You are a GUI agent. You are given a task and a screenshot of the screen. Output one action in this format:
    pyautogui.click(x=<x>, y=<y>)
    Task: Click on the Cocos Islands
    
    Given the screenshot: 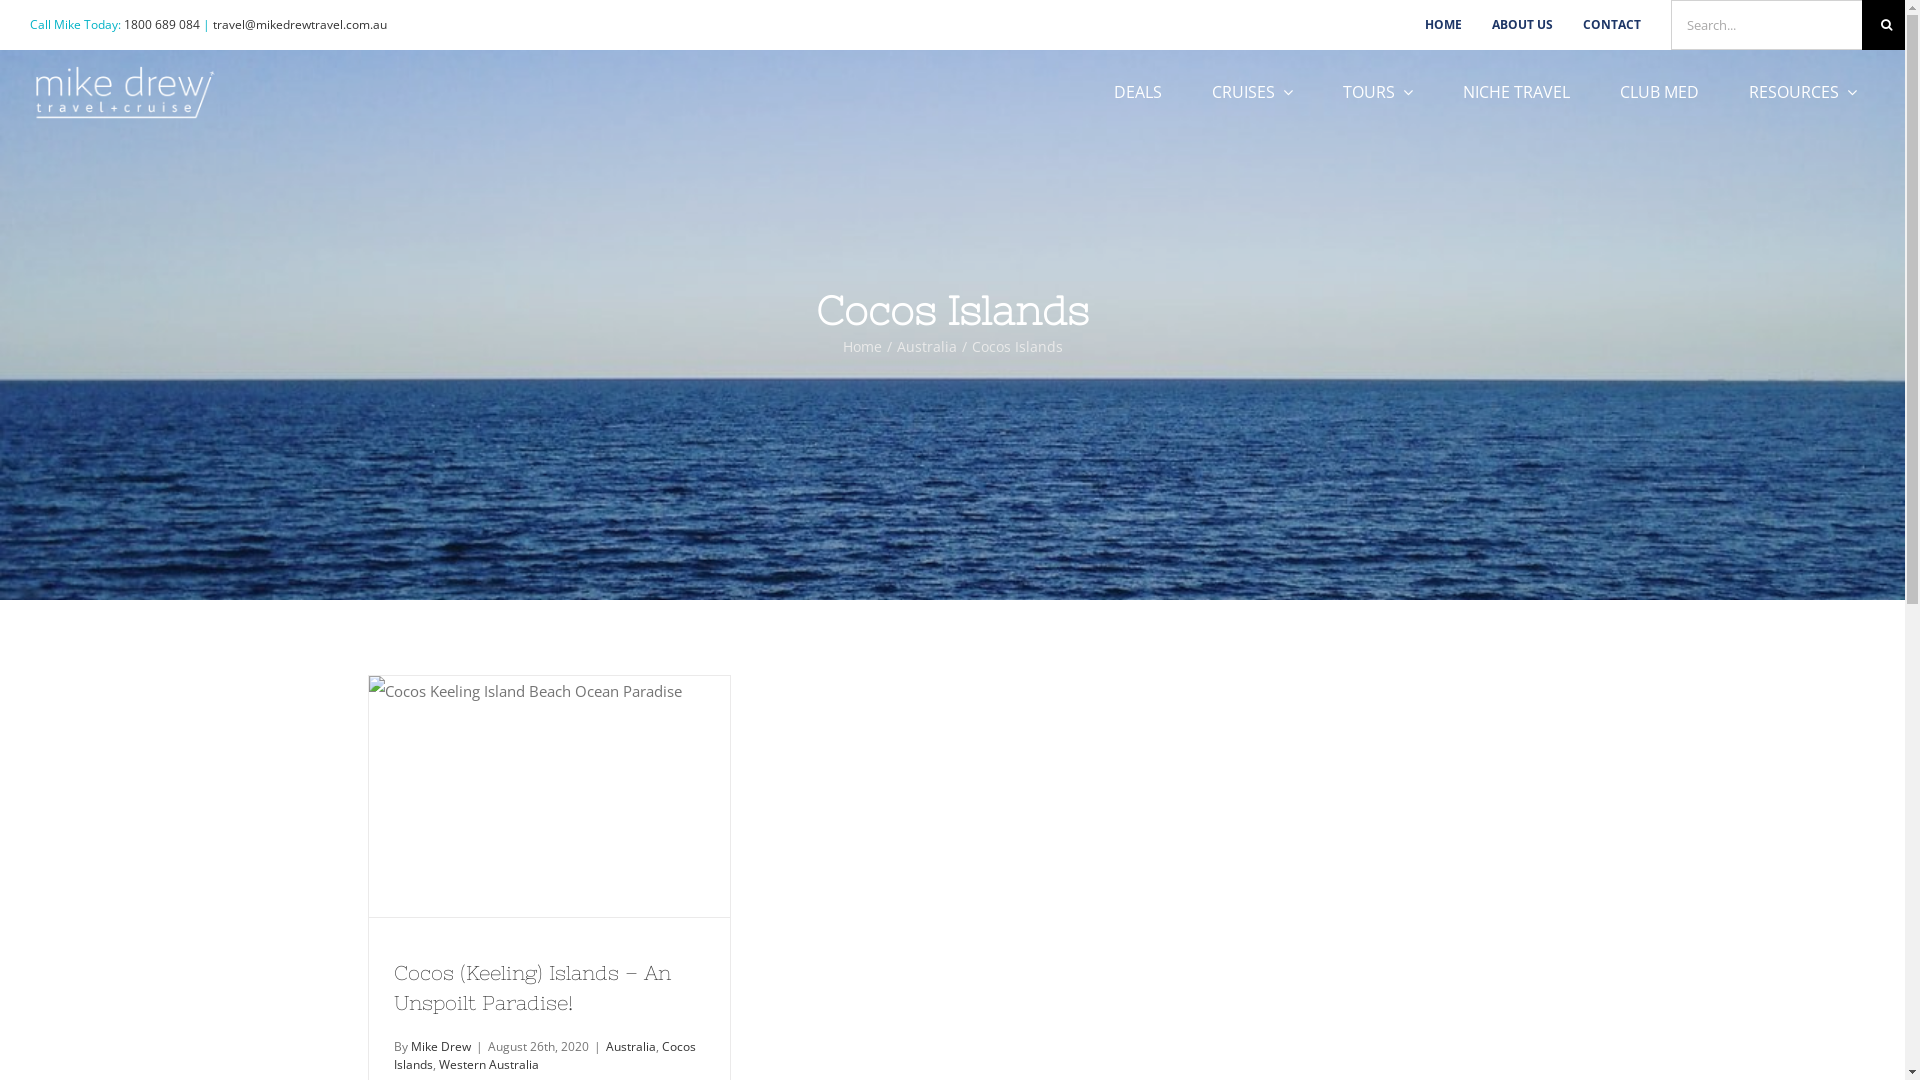 What is the action you would take?
    pyautogui.click(x=545, y=1056)
    